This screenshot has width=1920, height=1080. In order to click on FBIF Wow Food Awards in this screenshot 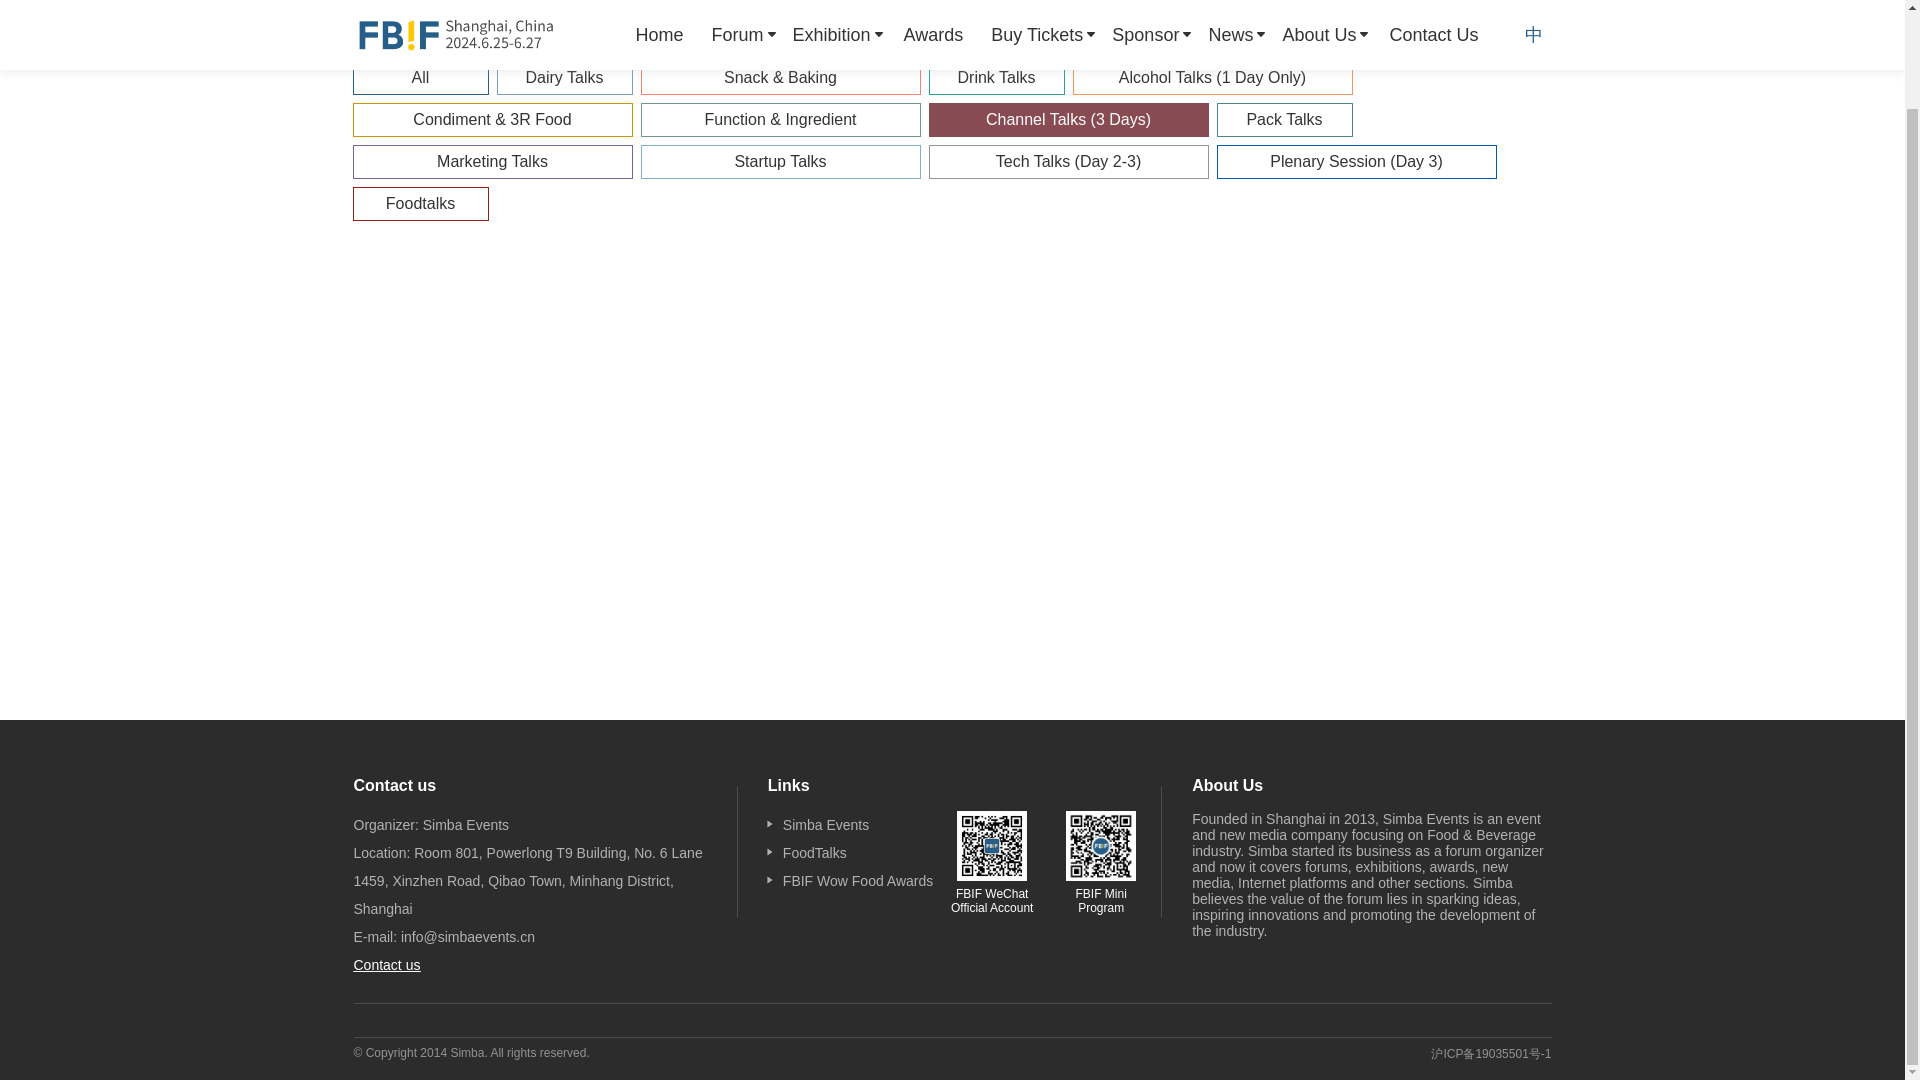, I will do `click(858, 880)`.